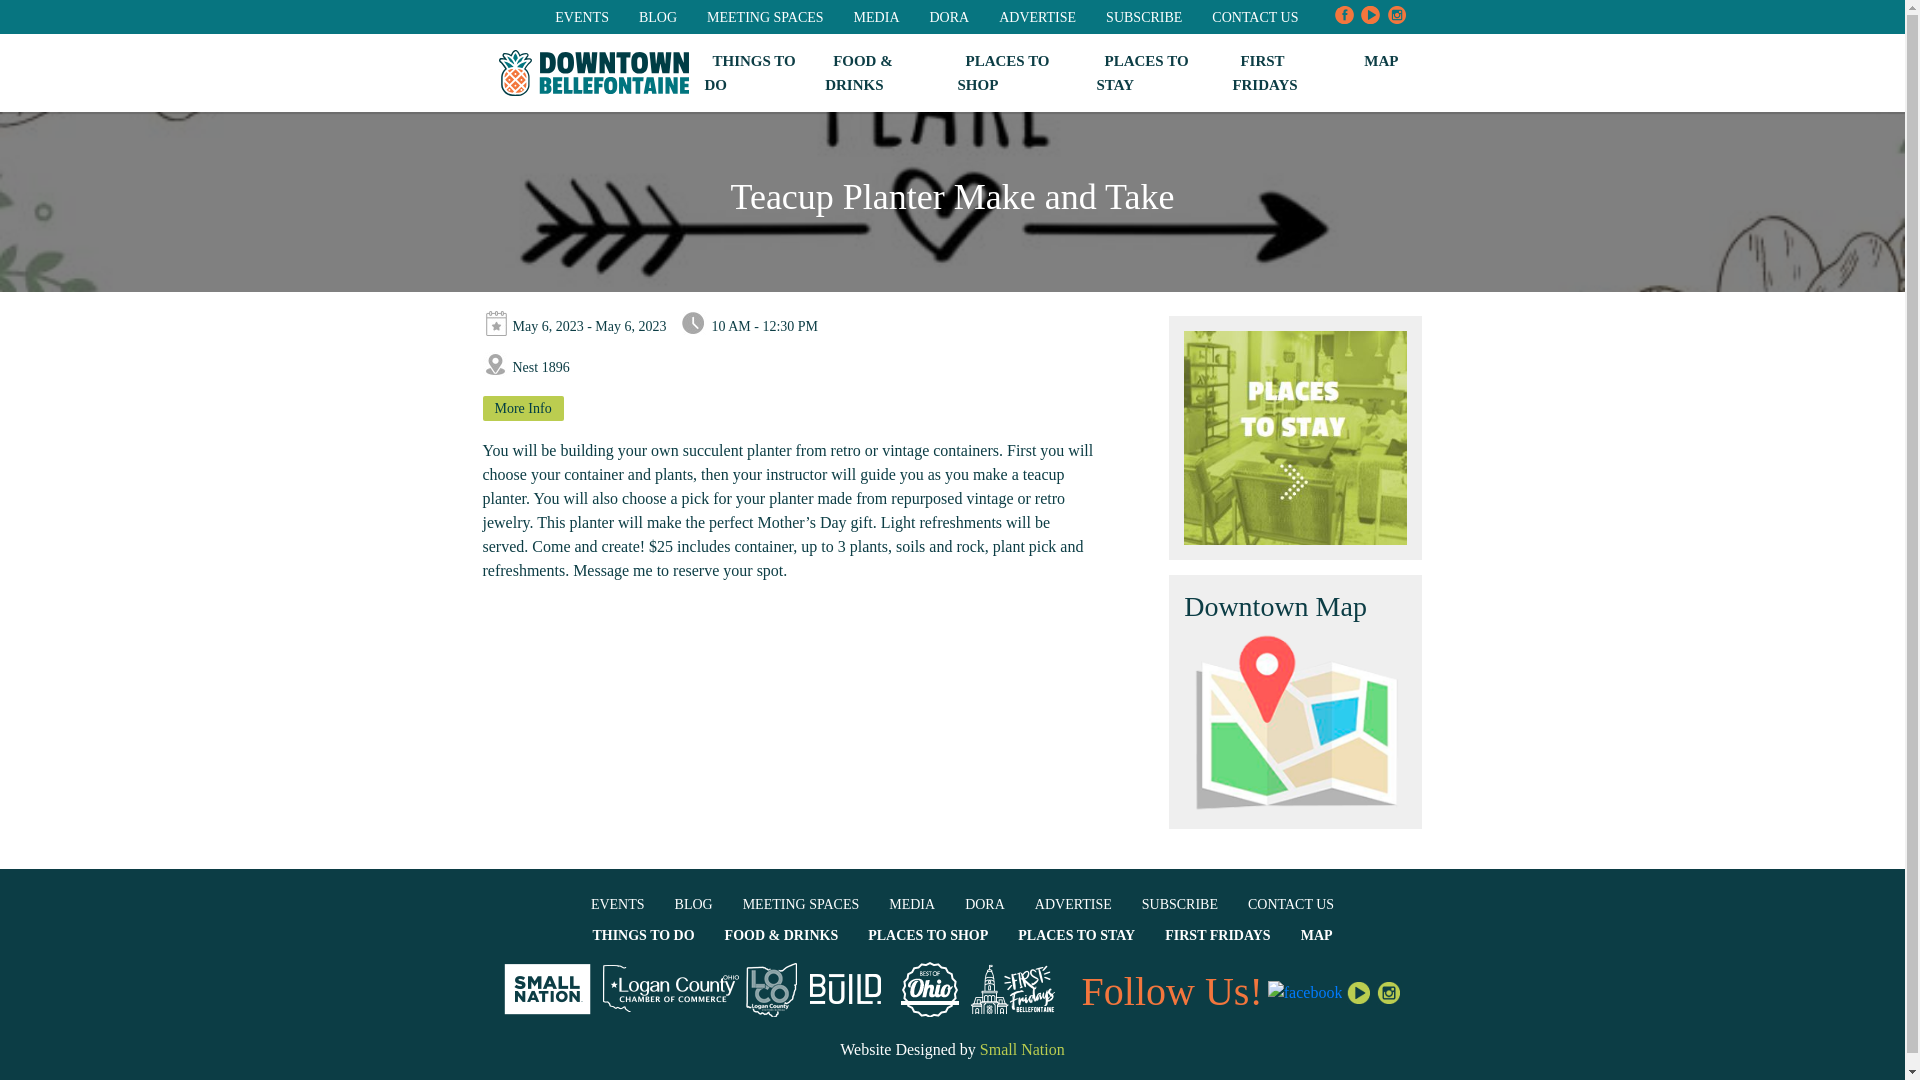 This screenshot has width=1920, height=1080. Describe the element at coordinates (694, 904) in the screenshot. I see `BLOG` at that location.